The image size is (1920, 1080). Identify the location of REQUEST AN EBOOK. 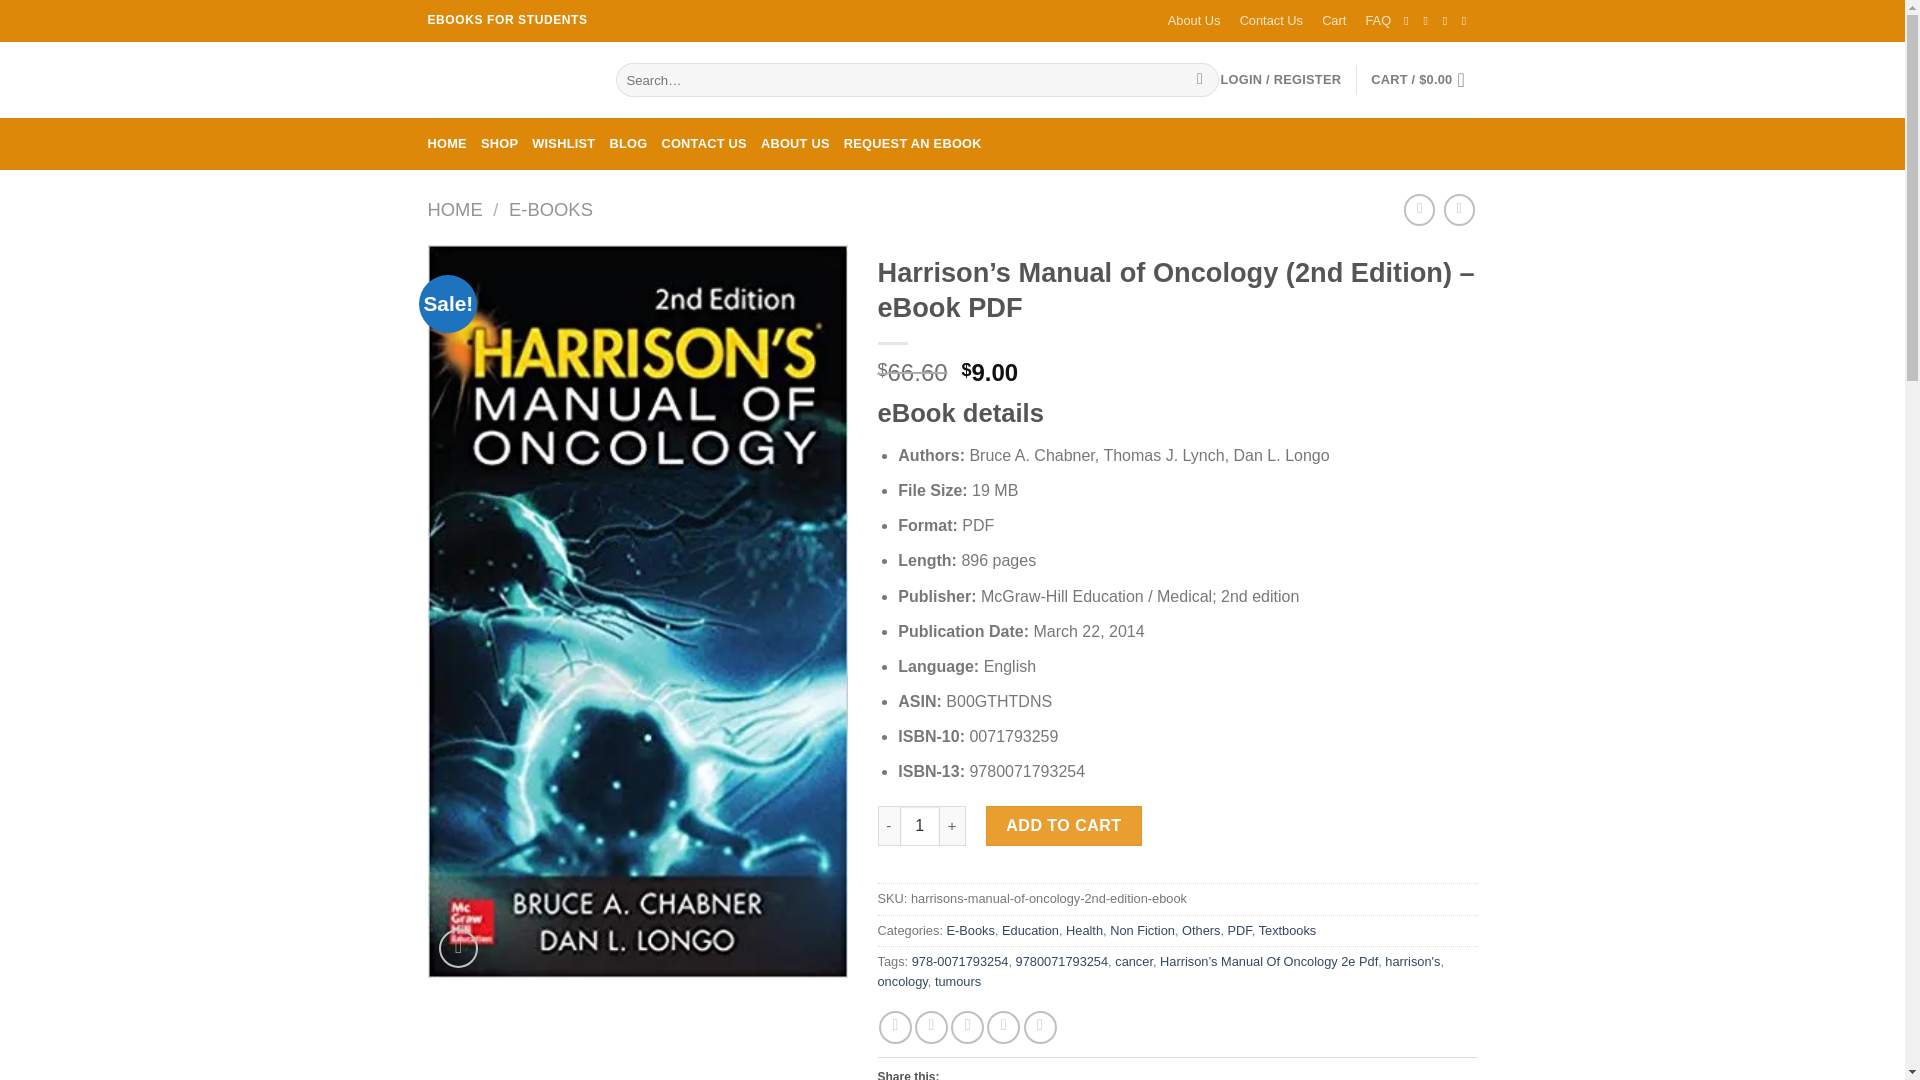
(912, 143).